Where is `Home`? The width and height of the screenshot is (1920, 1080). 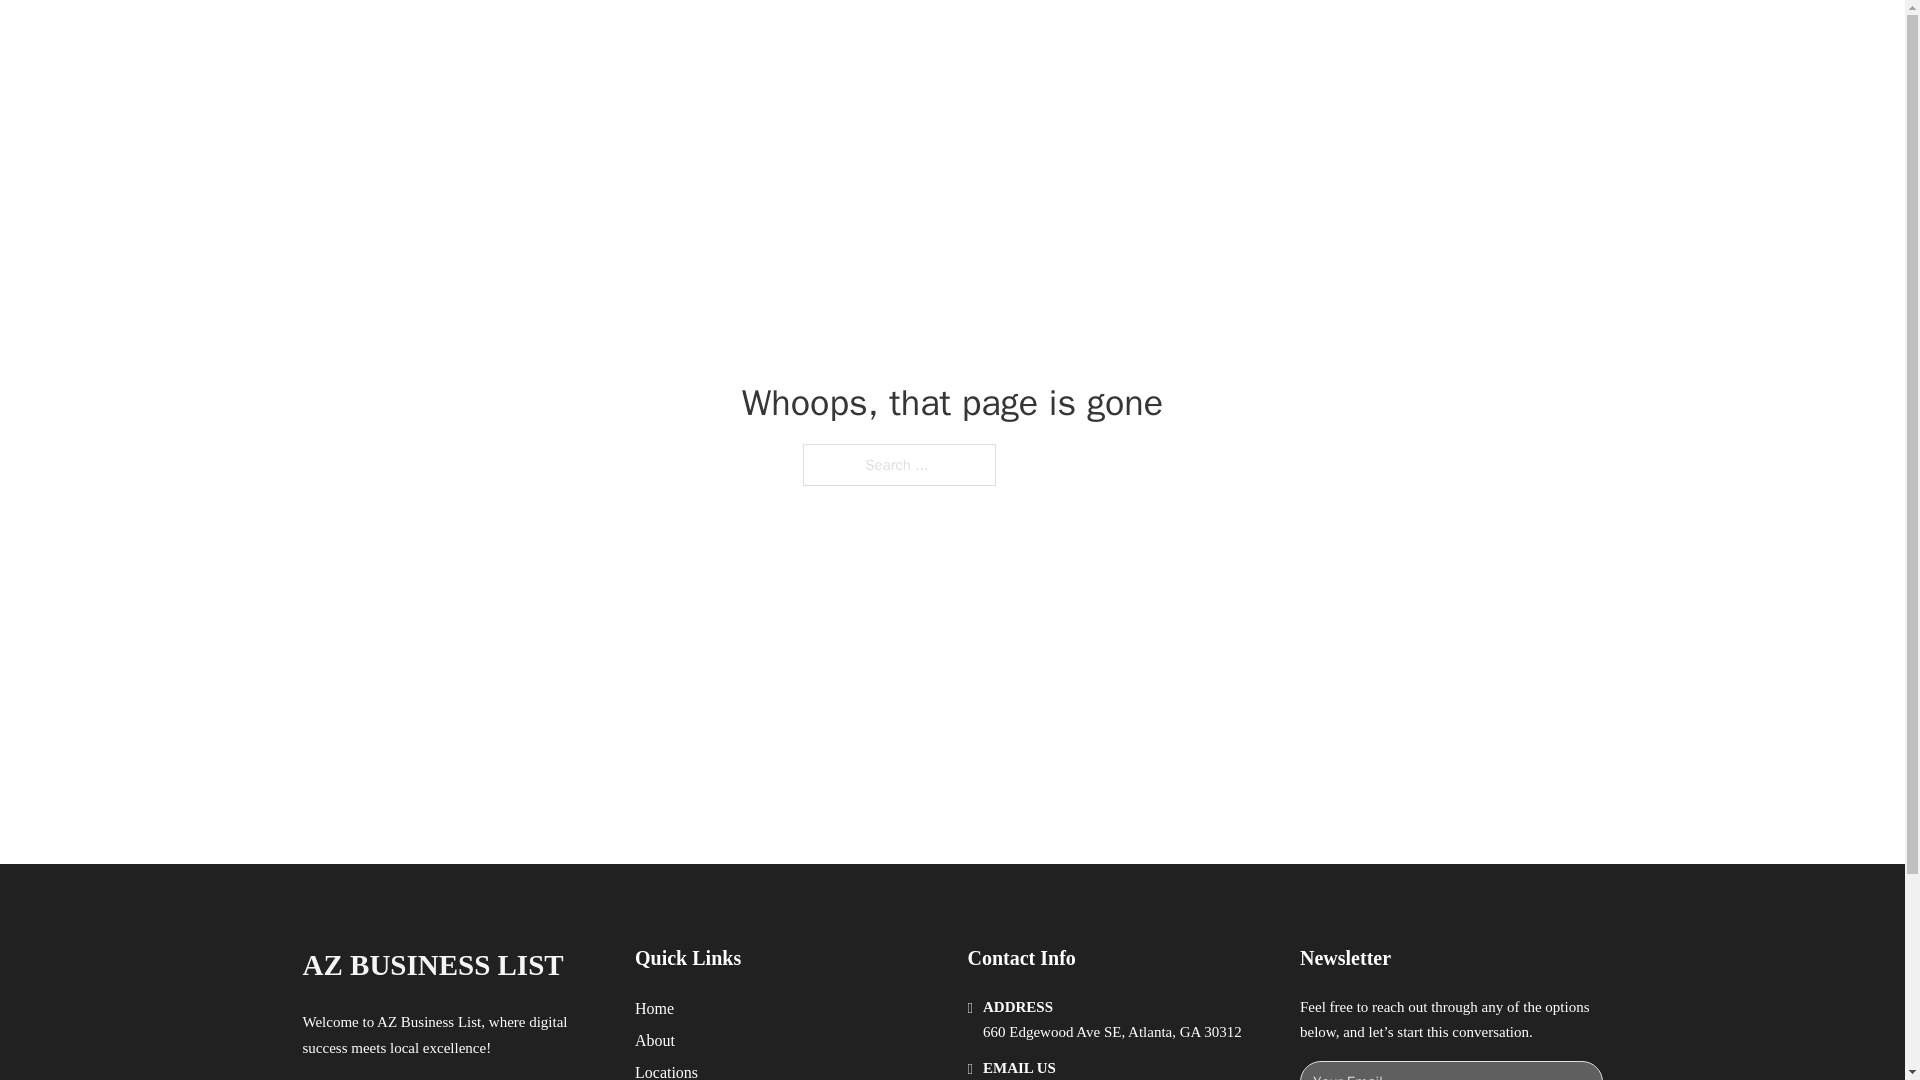
Home is located at coordinates (654, 1008).